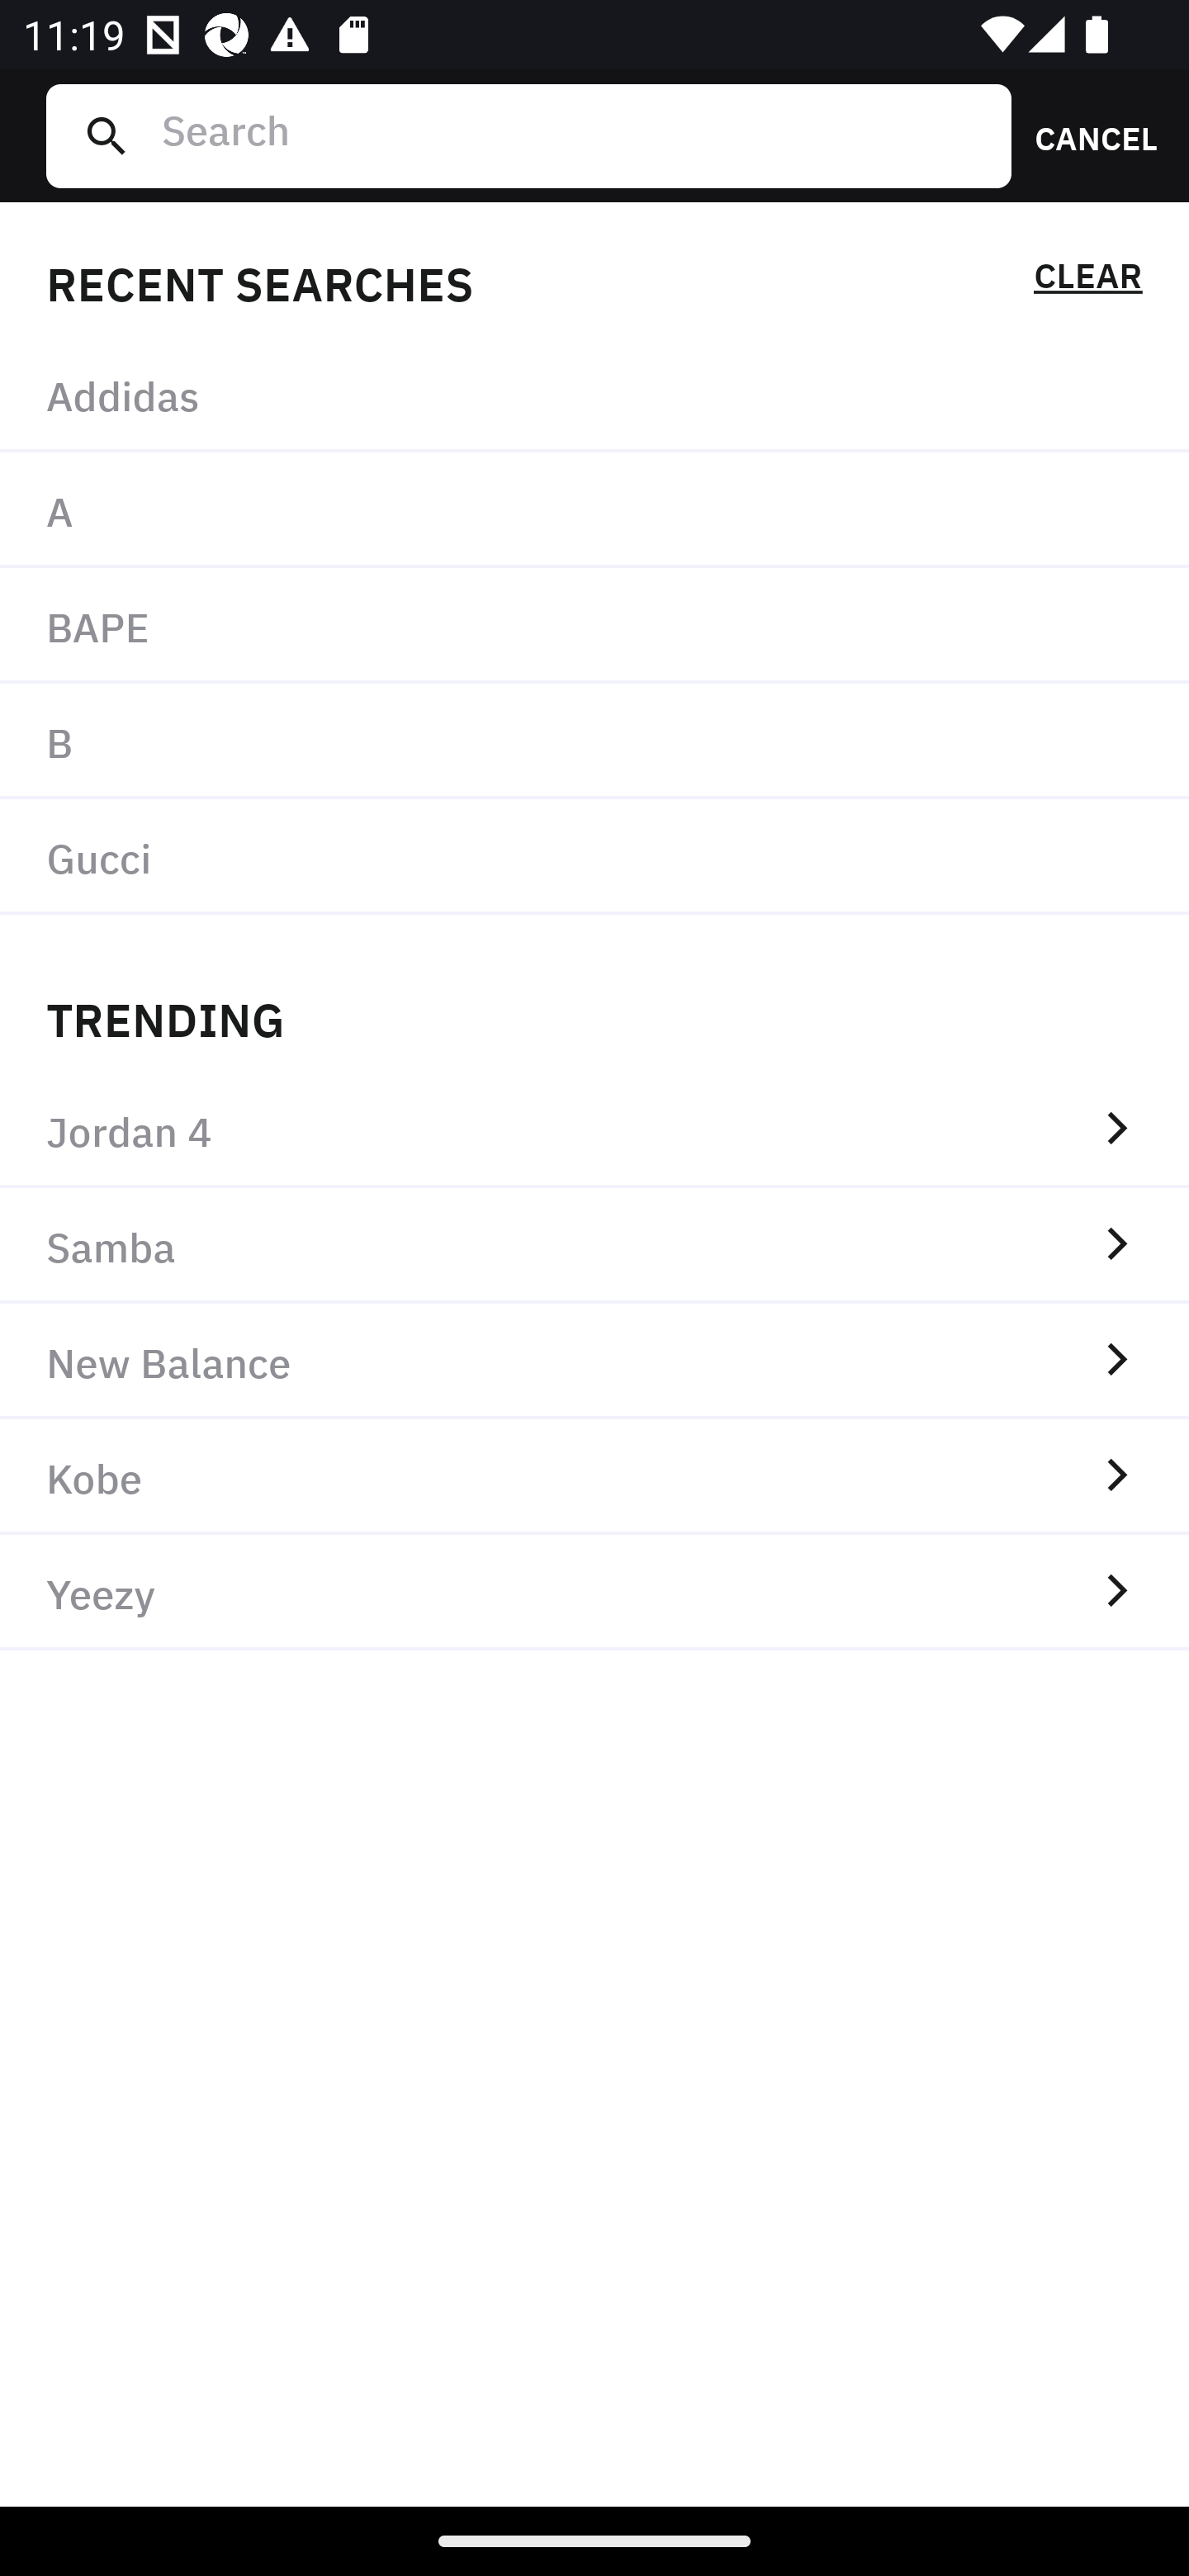 The height and width of the screenshot is (2576, 1189). I want to click on Kobe , so click(594, 1477).